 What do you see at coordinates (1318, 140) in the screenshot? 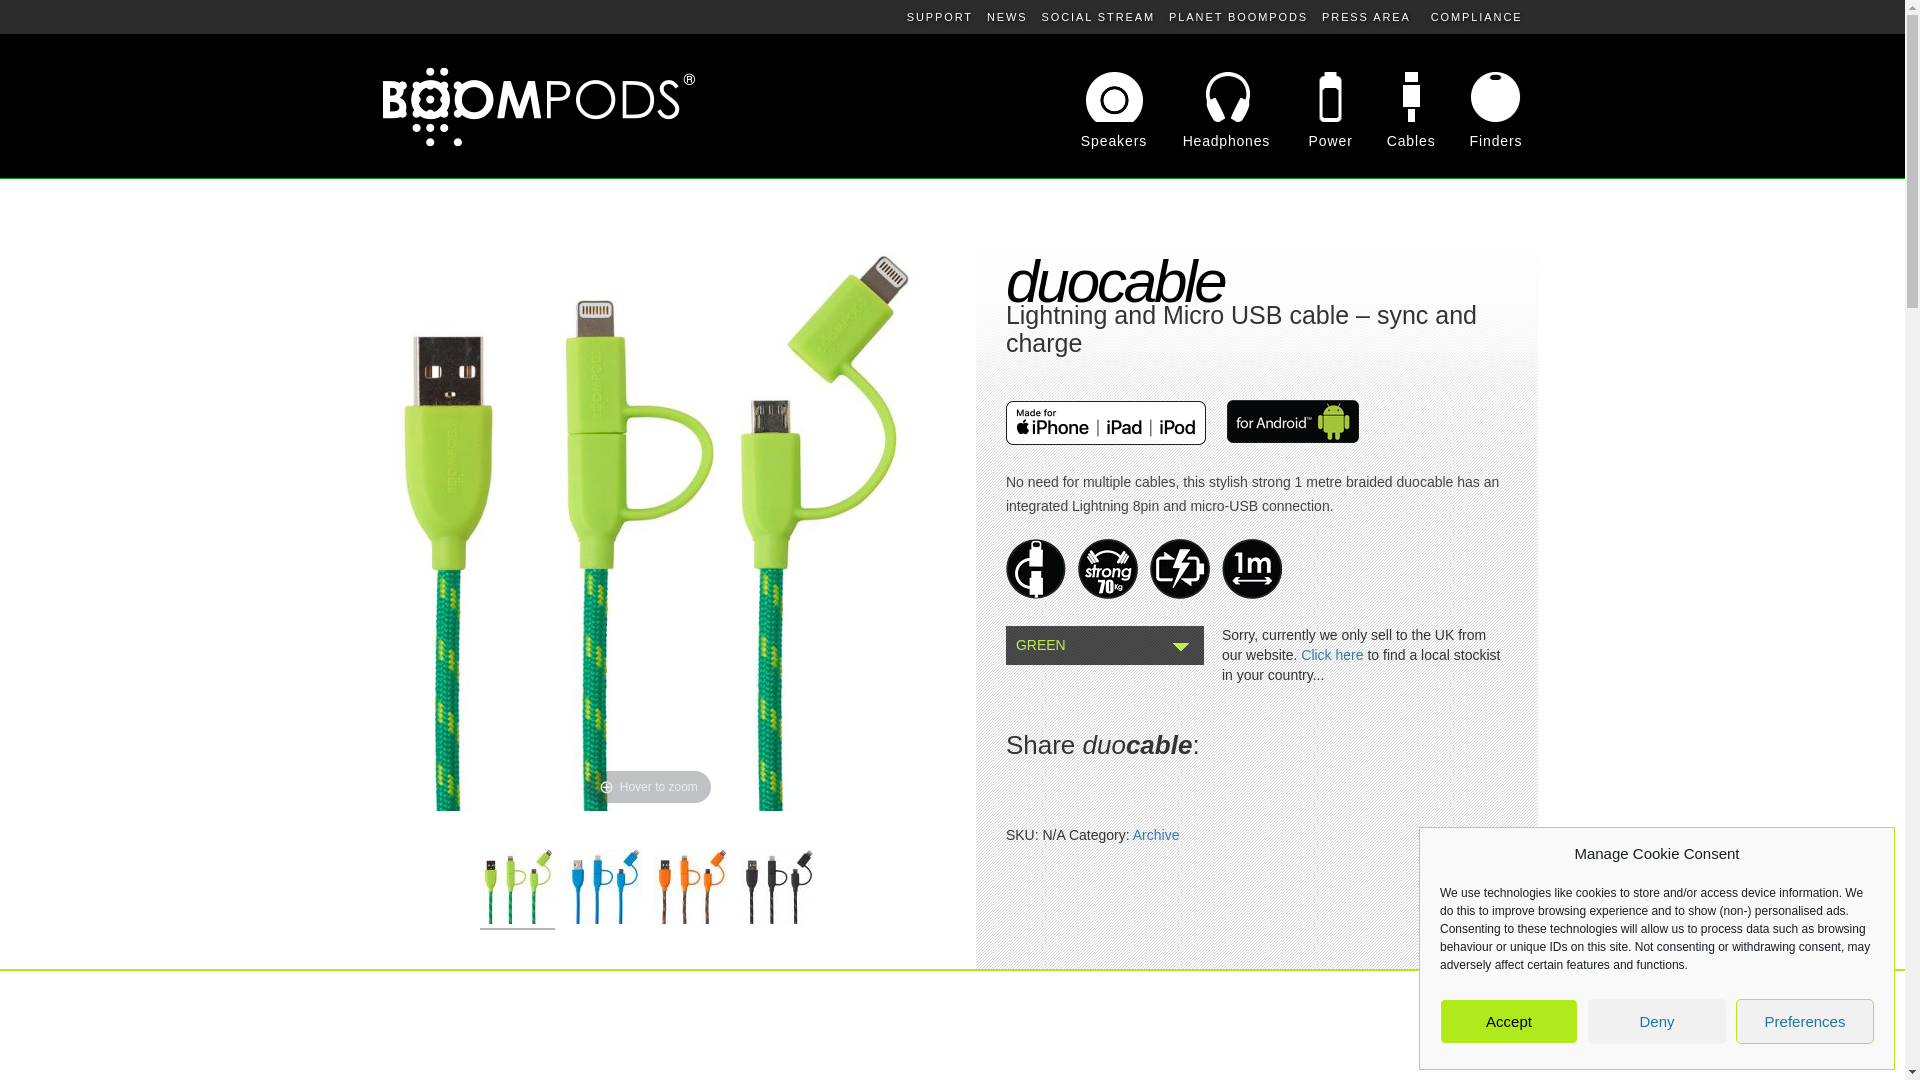
I see `Power` at bounding box center [1318, 140].